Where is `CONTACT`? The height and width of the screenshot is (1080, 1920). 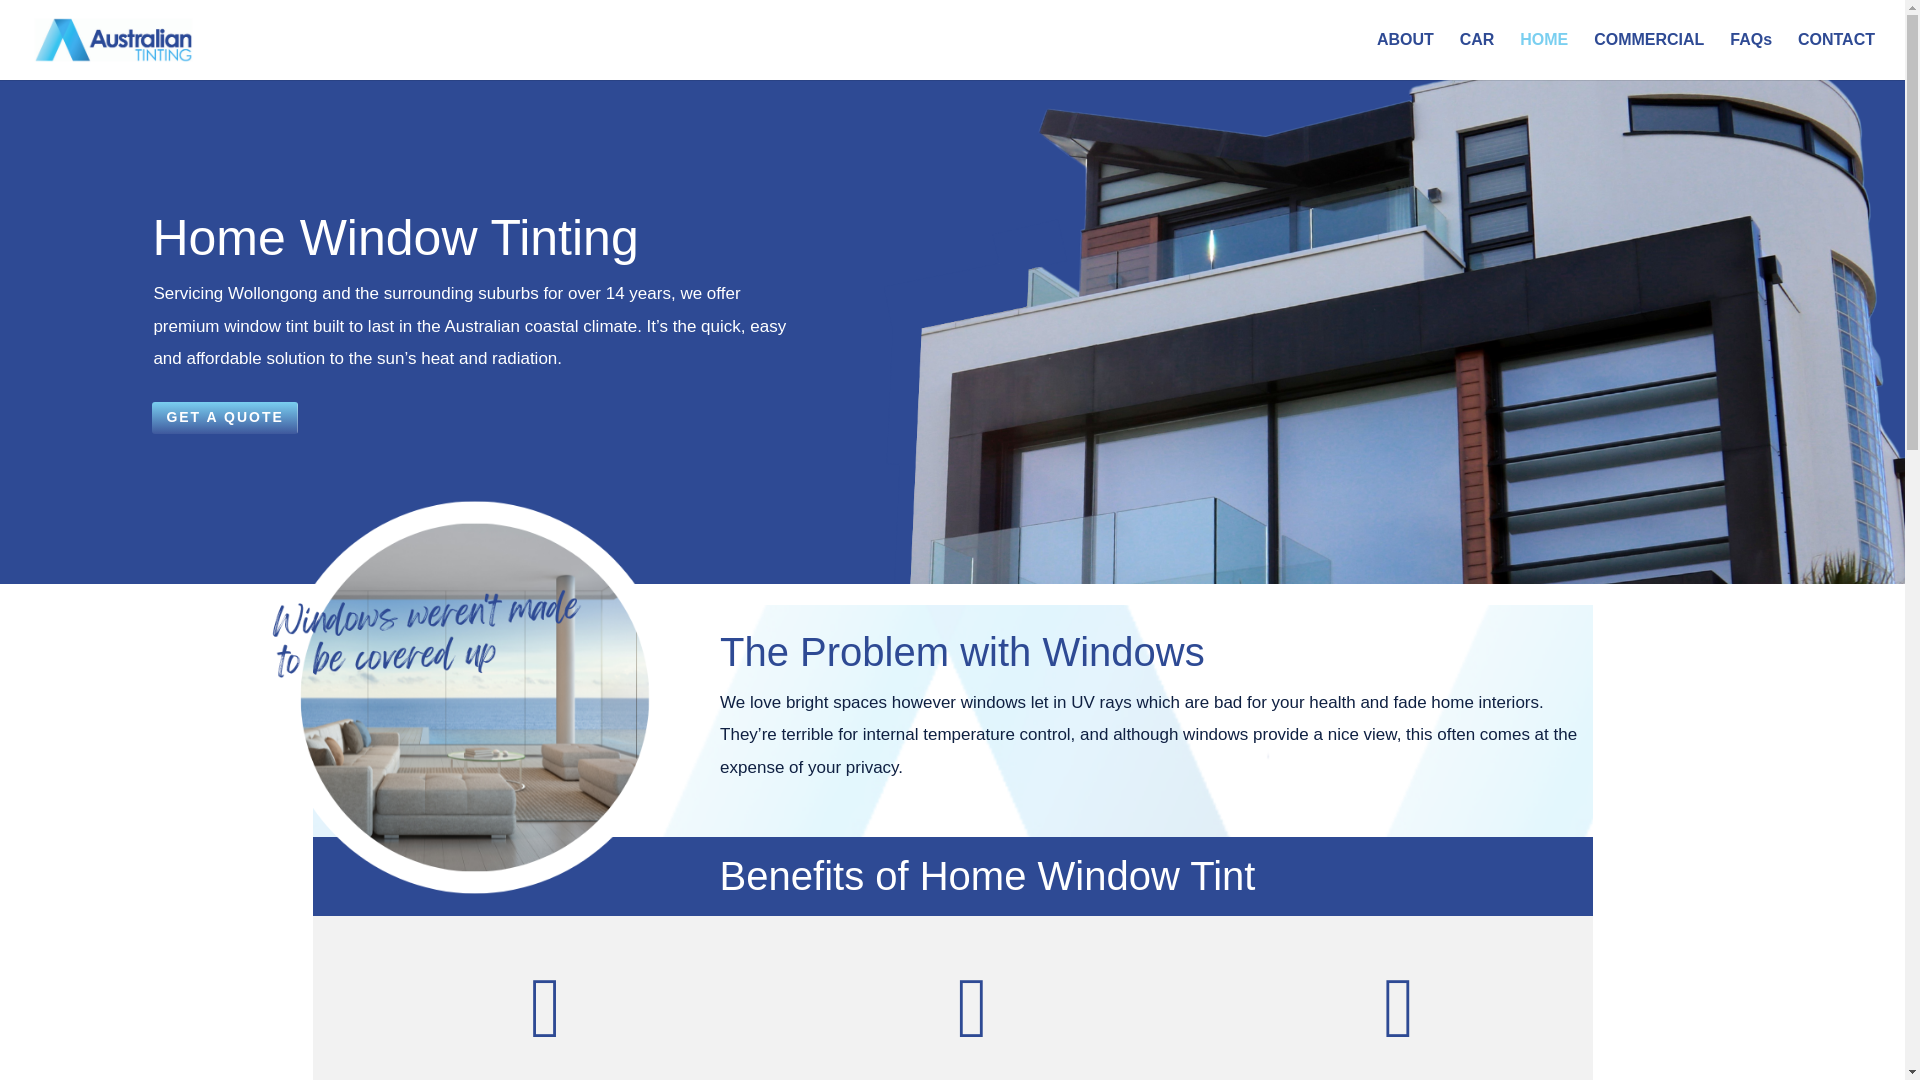
CONTACT is located at coordinates (1836, 56).